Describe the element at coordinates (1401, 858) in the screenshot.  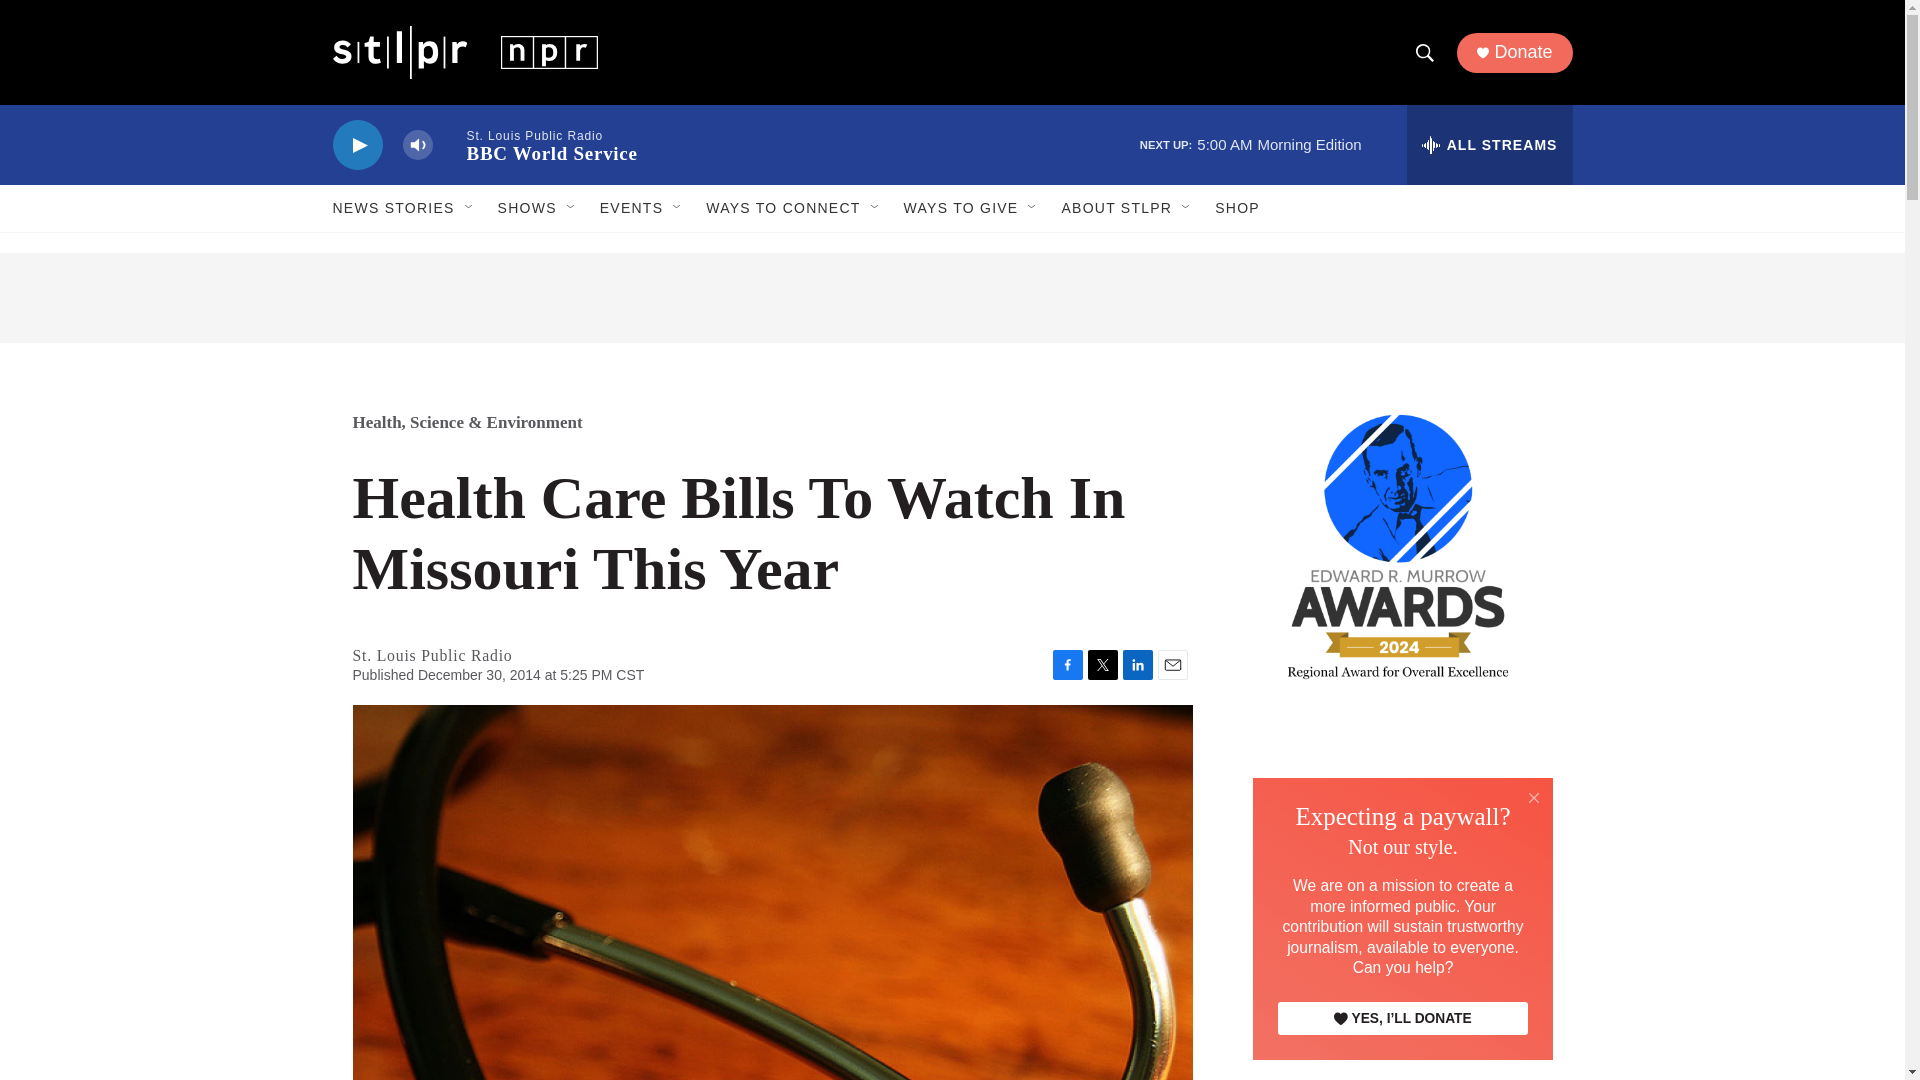
I see `3rd party ad content` at that location.